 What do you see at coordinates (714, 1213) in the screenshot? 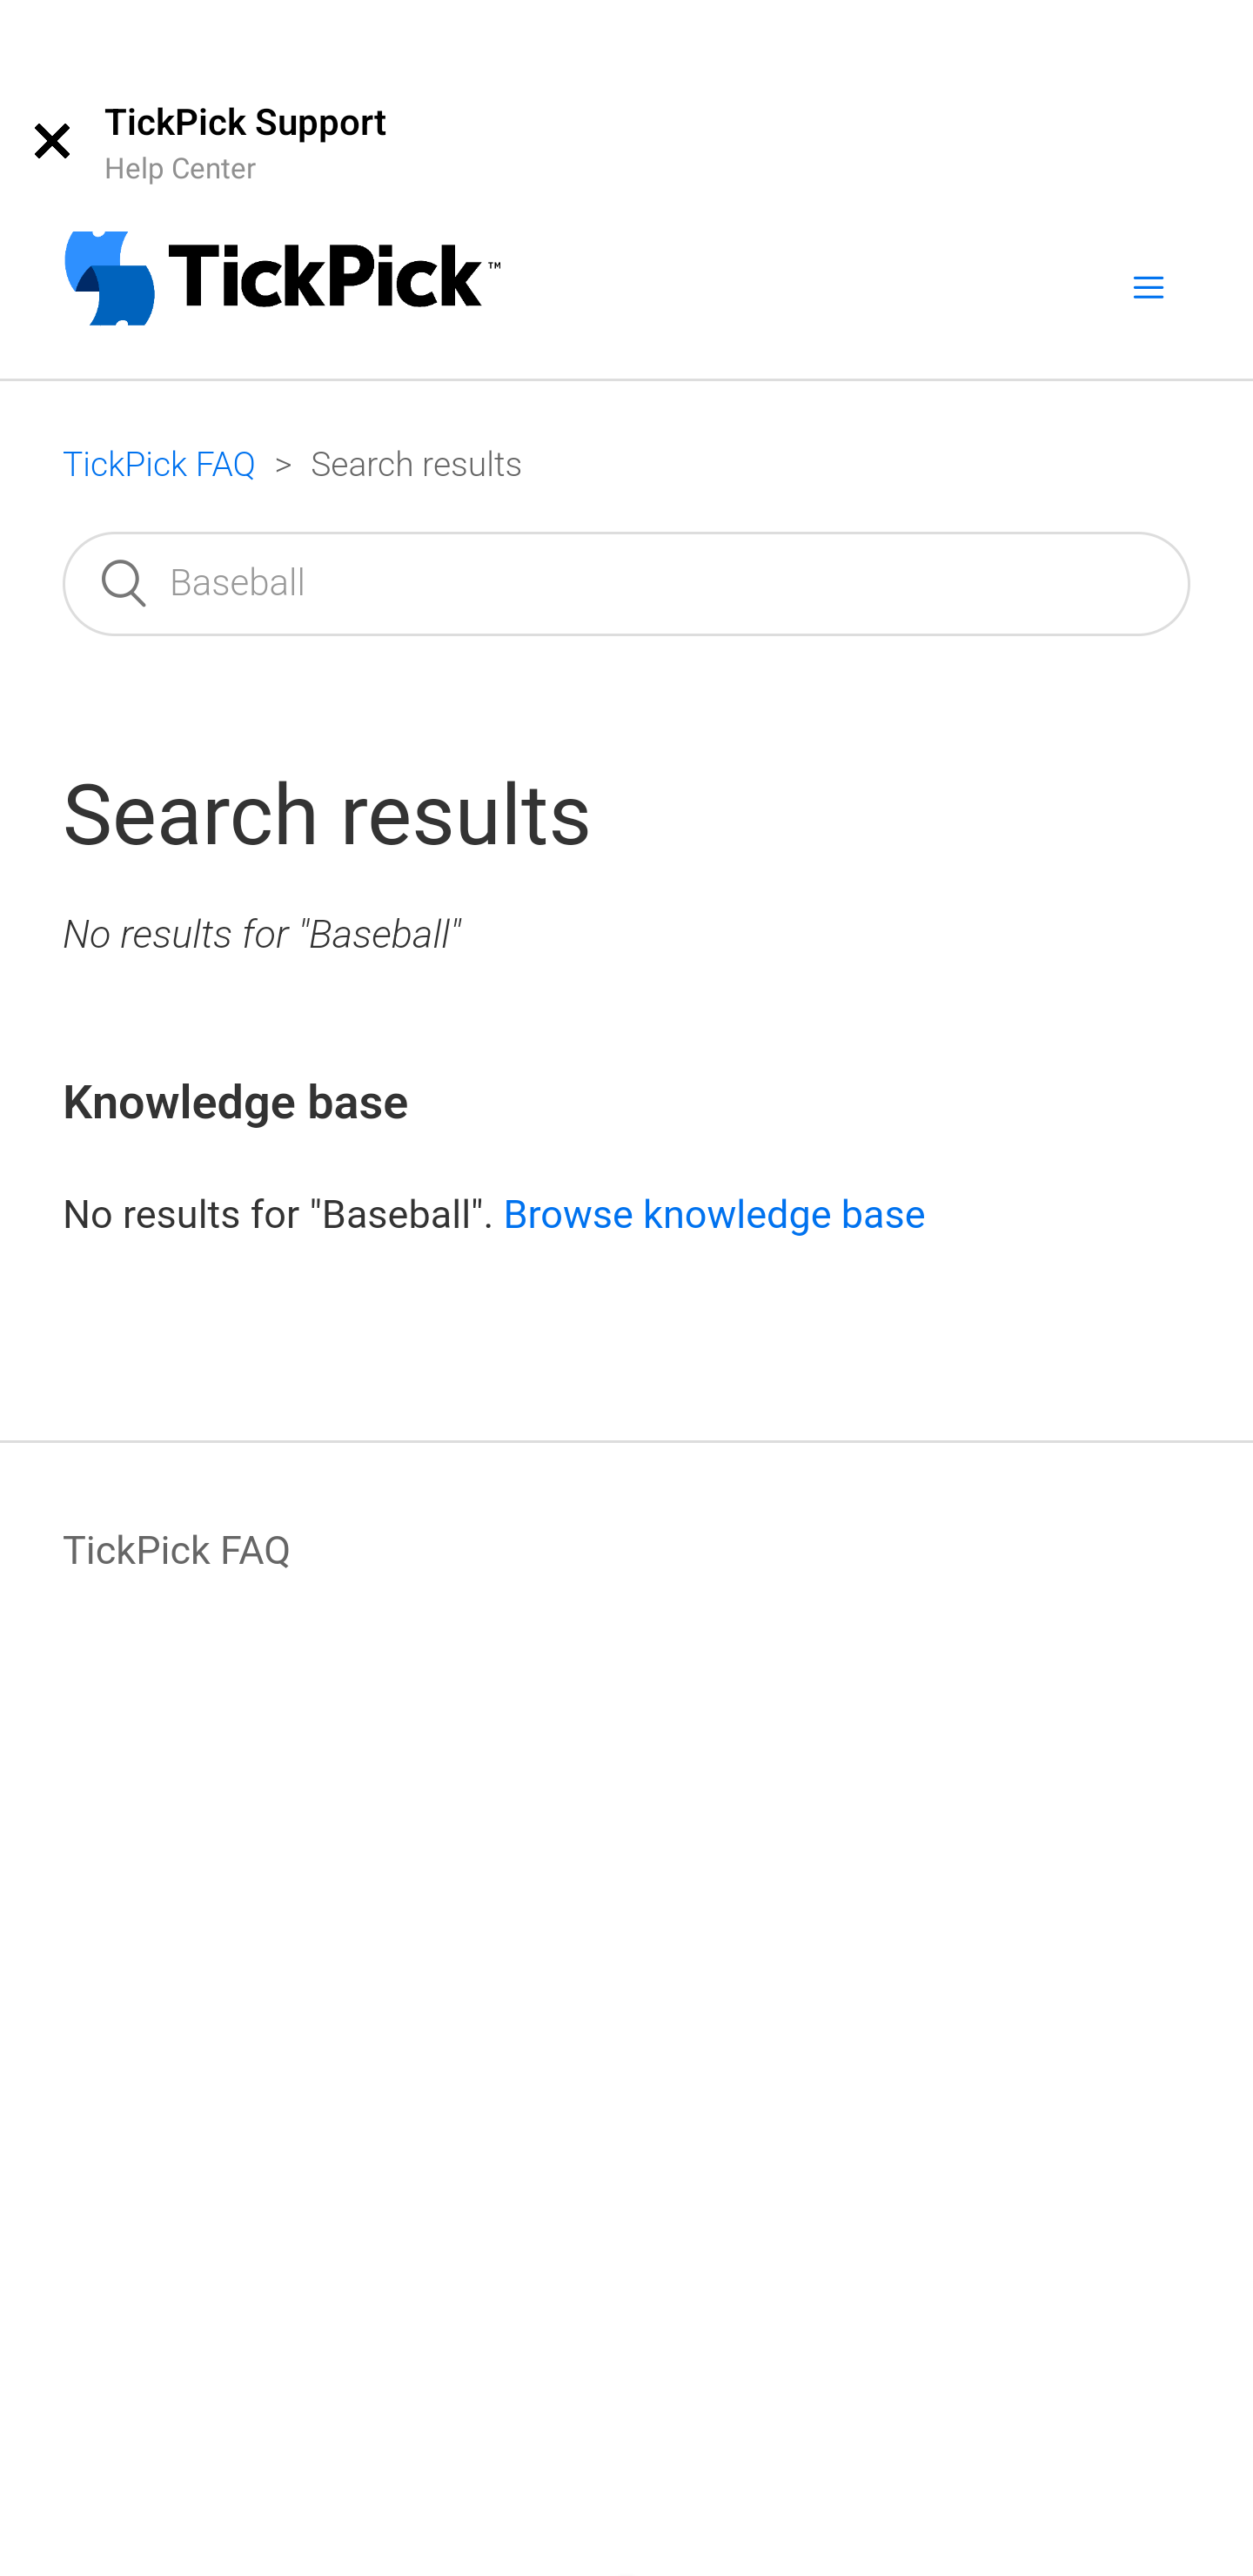
I see `Browse knowledge base` at bounding box center [714, 1213].